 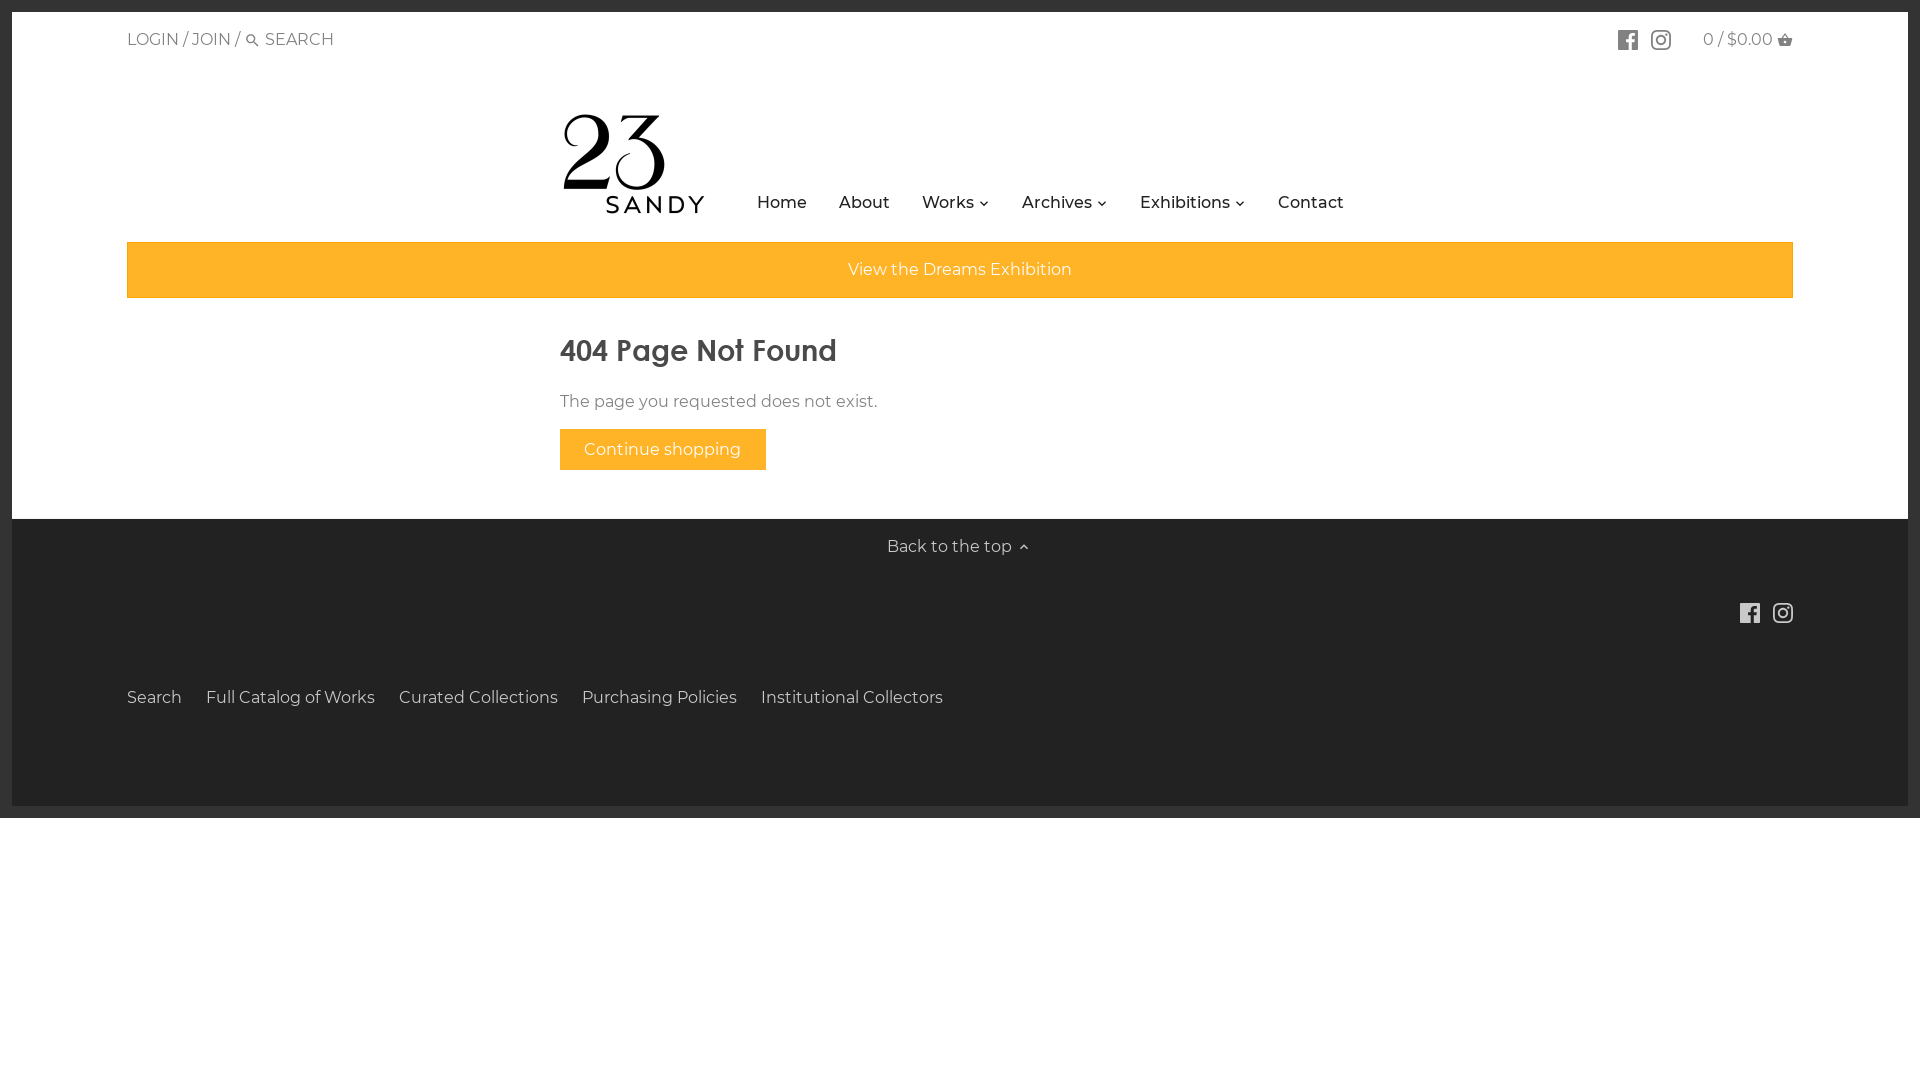 What do you see at coordinates (948, 206) in the screenshot?
I see `Works` at bounding box center [948, 206].